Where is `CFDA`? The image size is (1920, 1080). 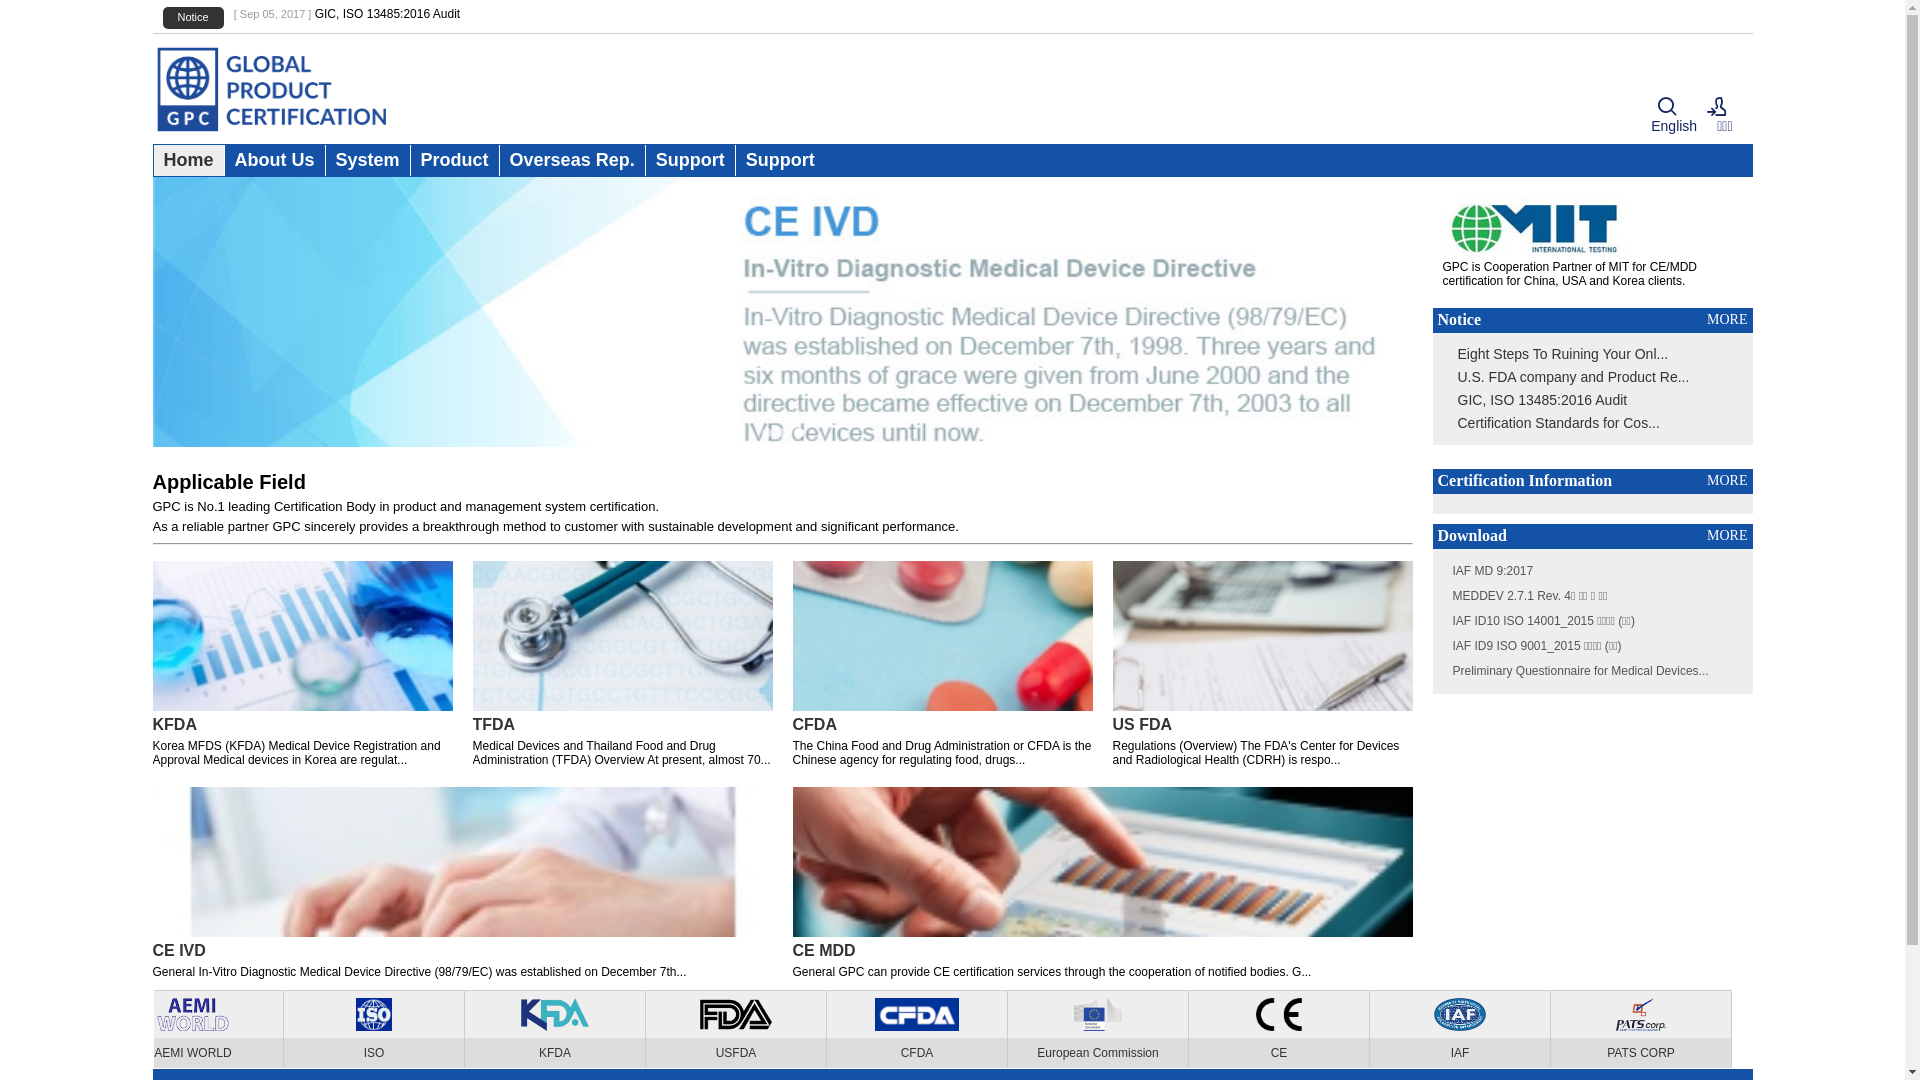
CFDA is located at coordinates (942, 725).